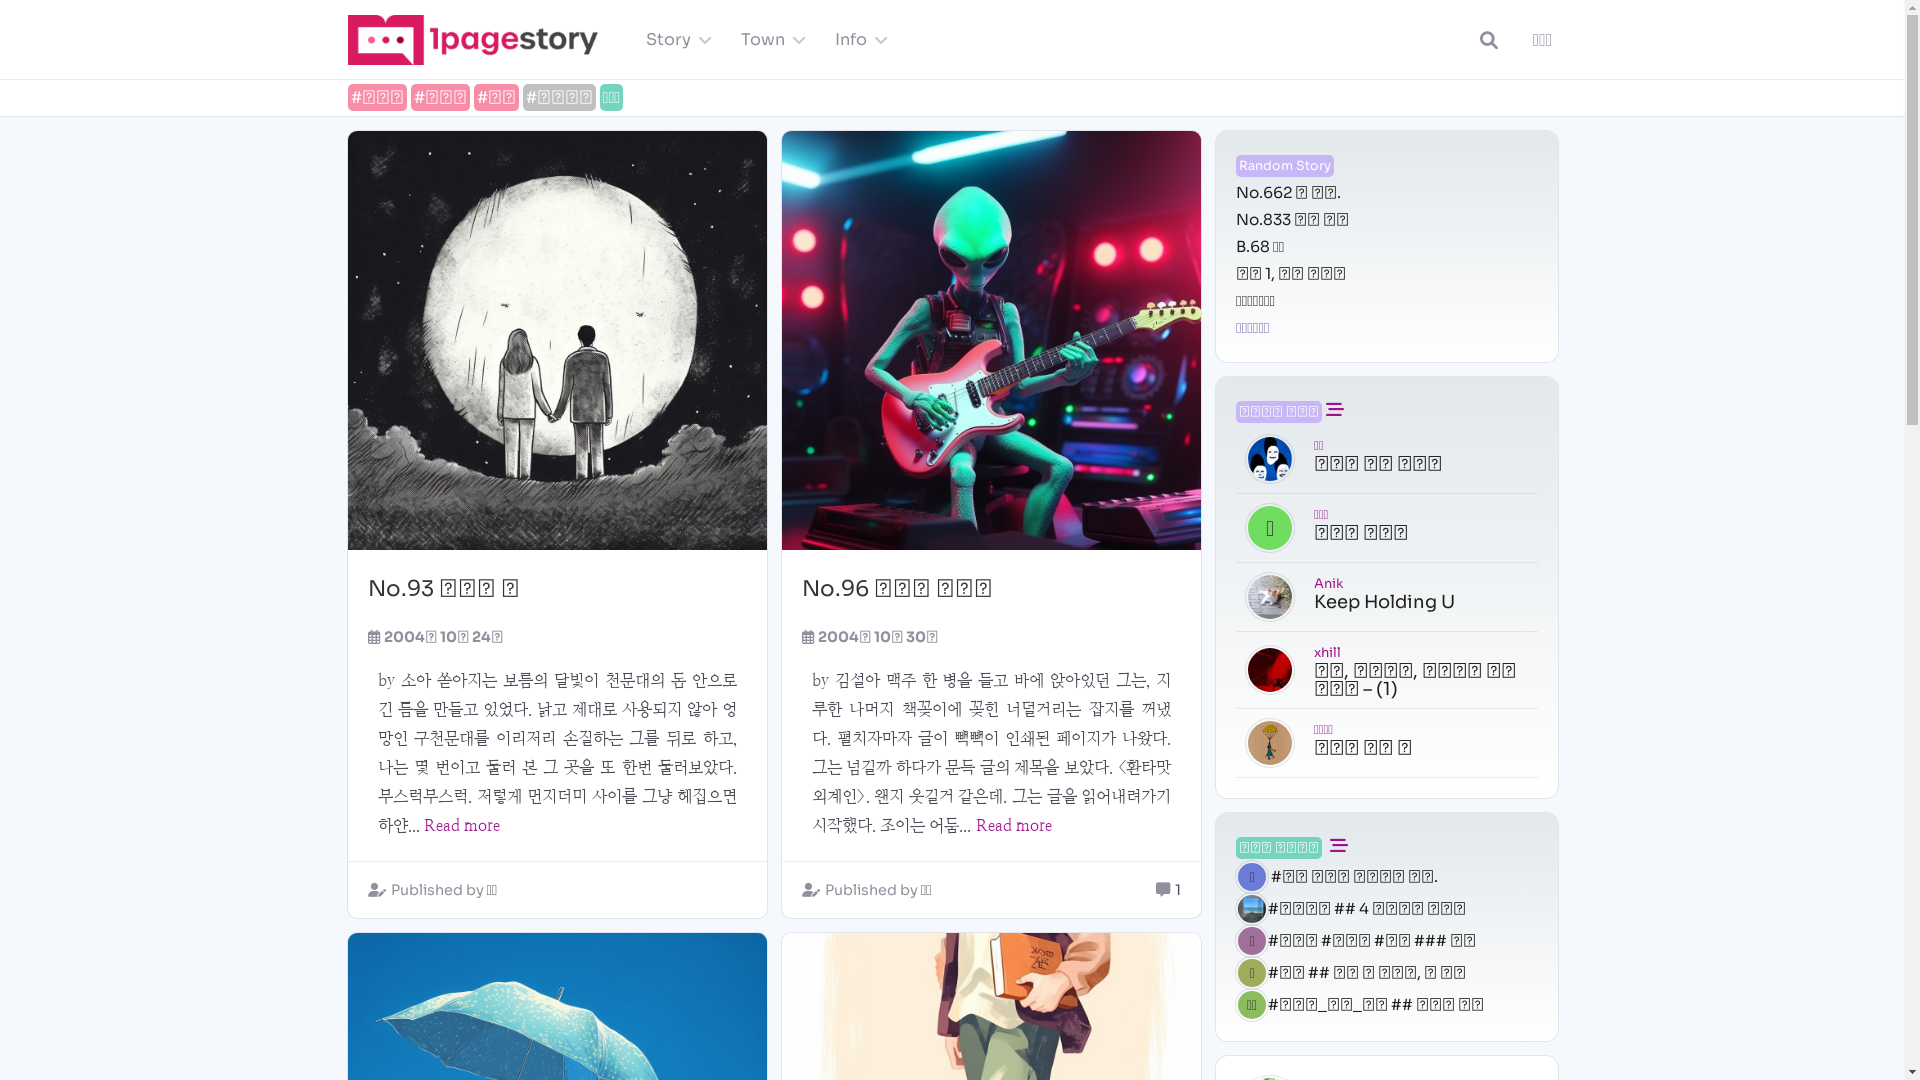 Image resolution: width=1920 pixels, height=1080 pixels. I want to click on xhill, so click(1328, 651).